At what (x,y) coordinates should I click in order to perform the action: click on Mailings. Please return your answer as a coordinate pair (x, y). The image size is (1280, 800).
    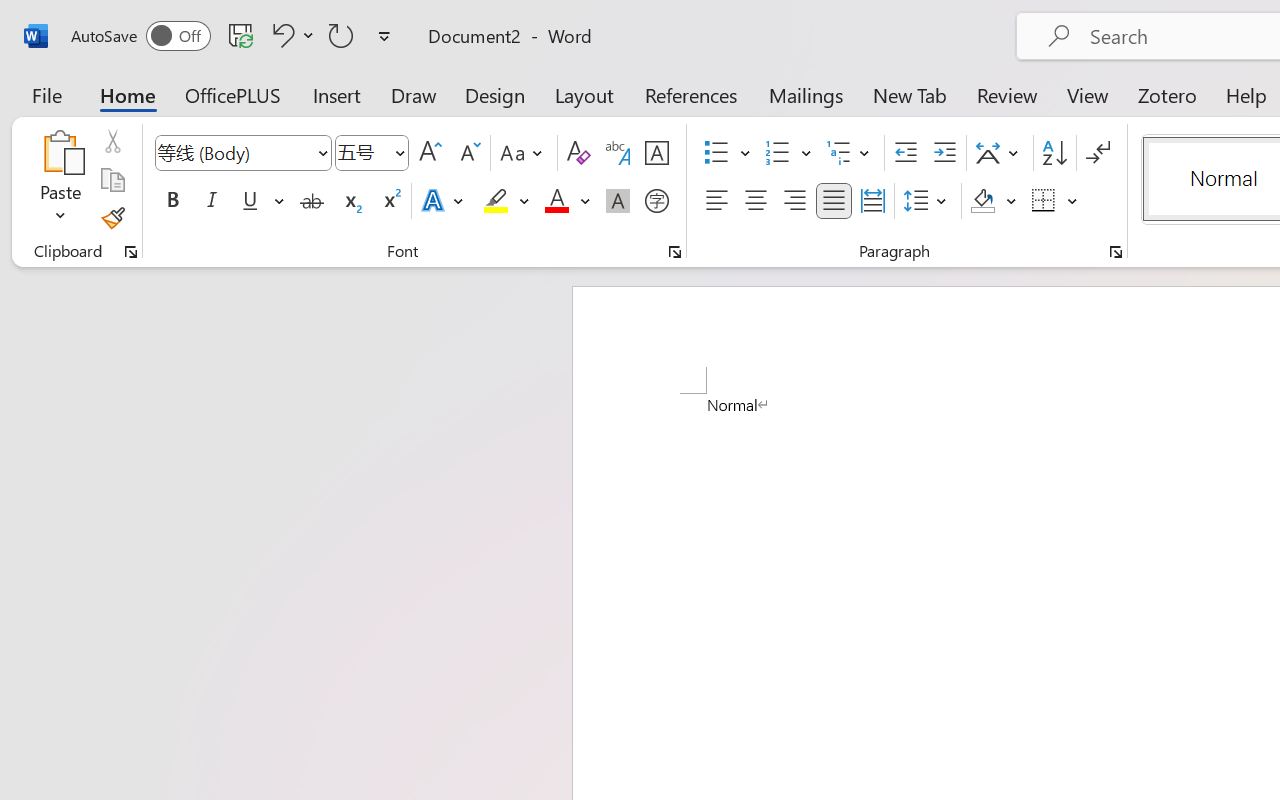
    Looking at the image, I should click on (806, 94).